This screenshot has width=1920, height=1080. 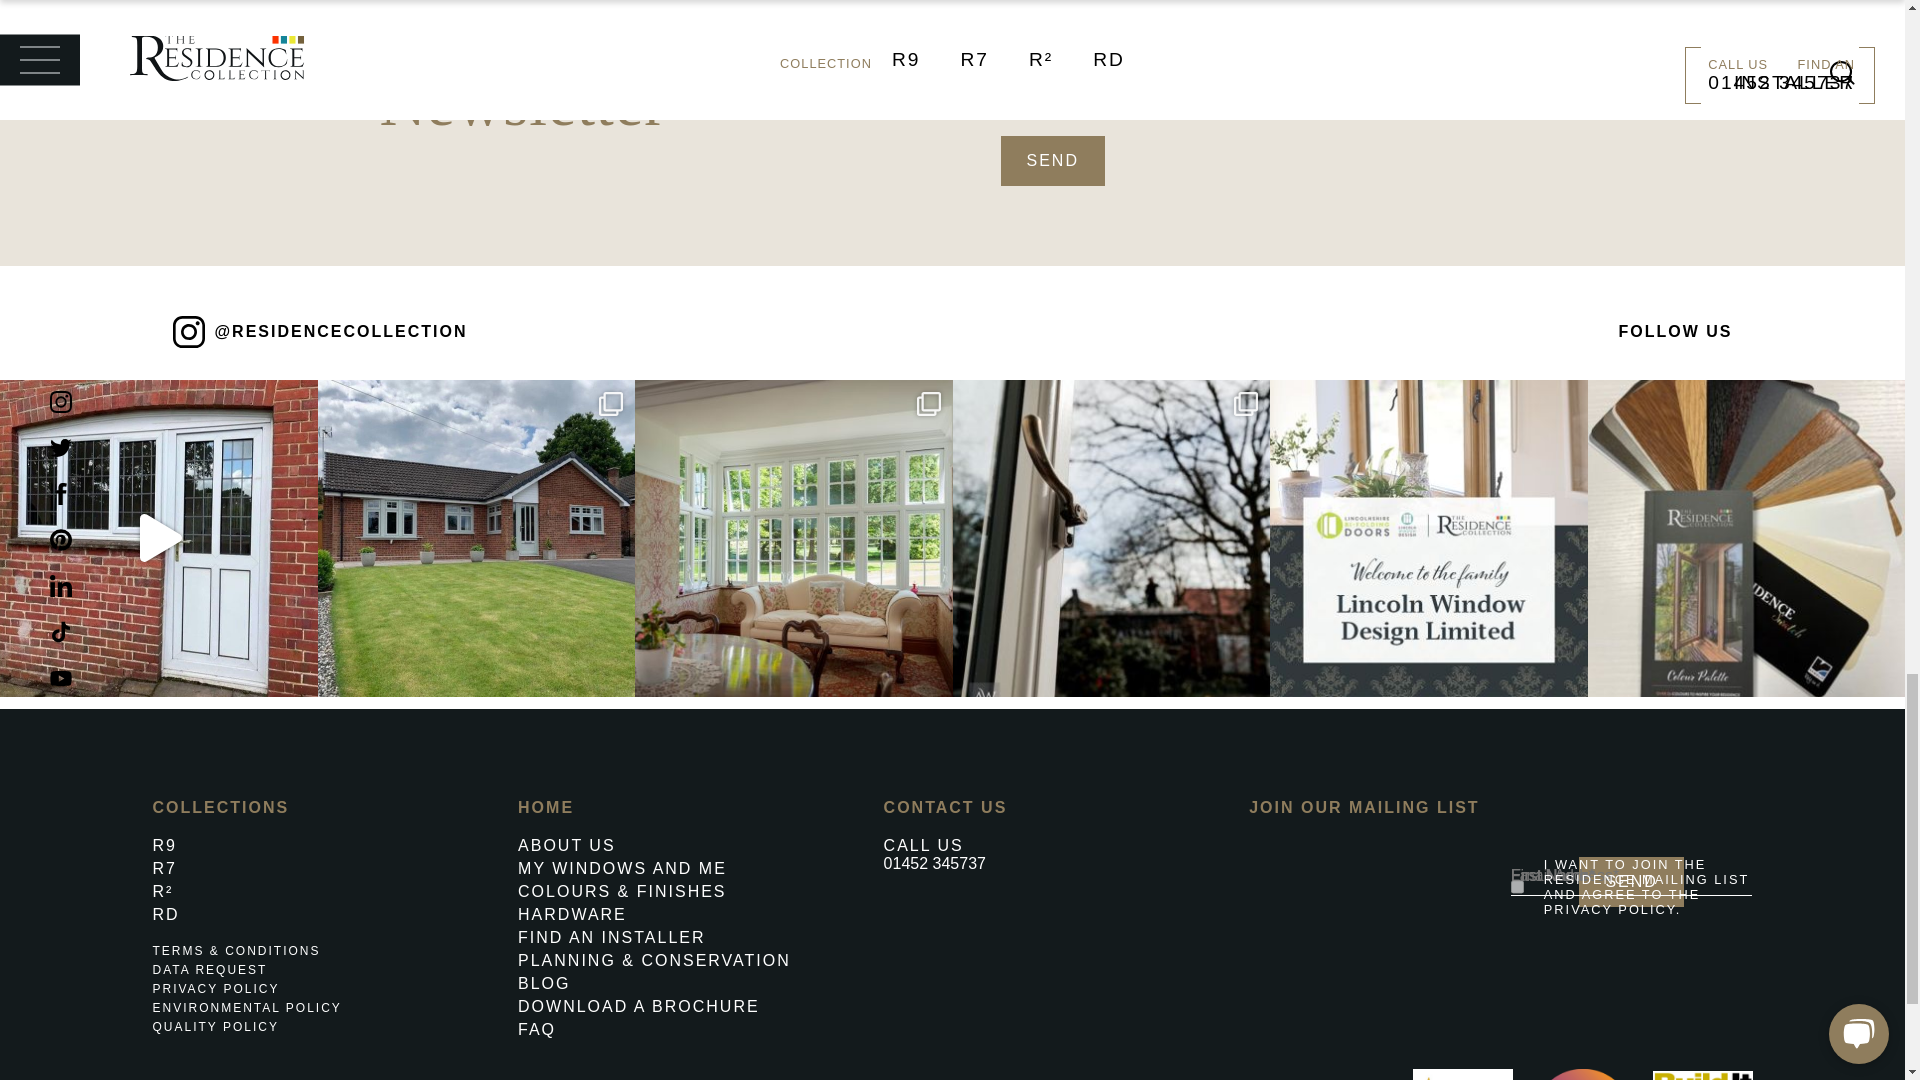 What do you see at coordinates (1006, 100) in the screenshot?
I see `1` at bounding box center [1006, 100].